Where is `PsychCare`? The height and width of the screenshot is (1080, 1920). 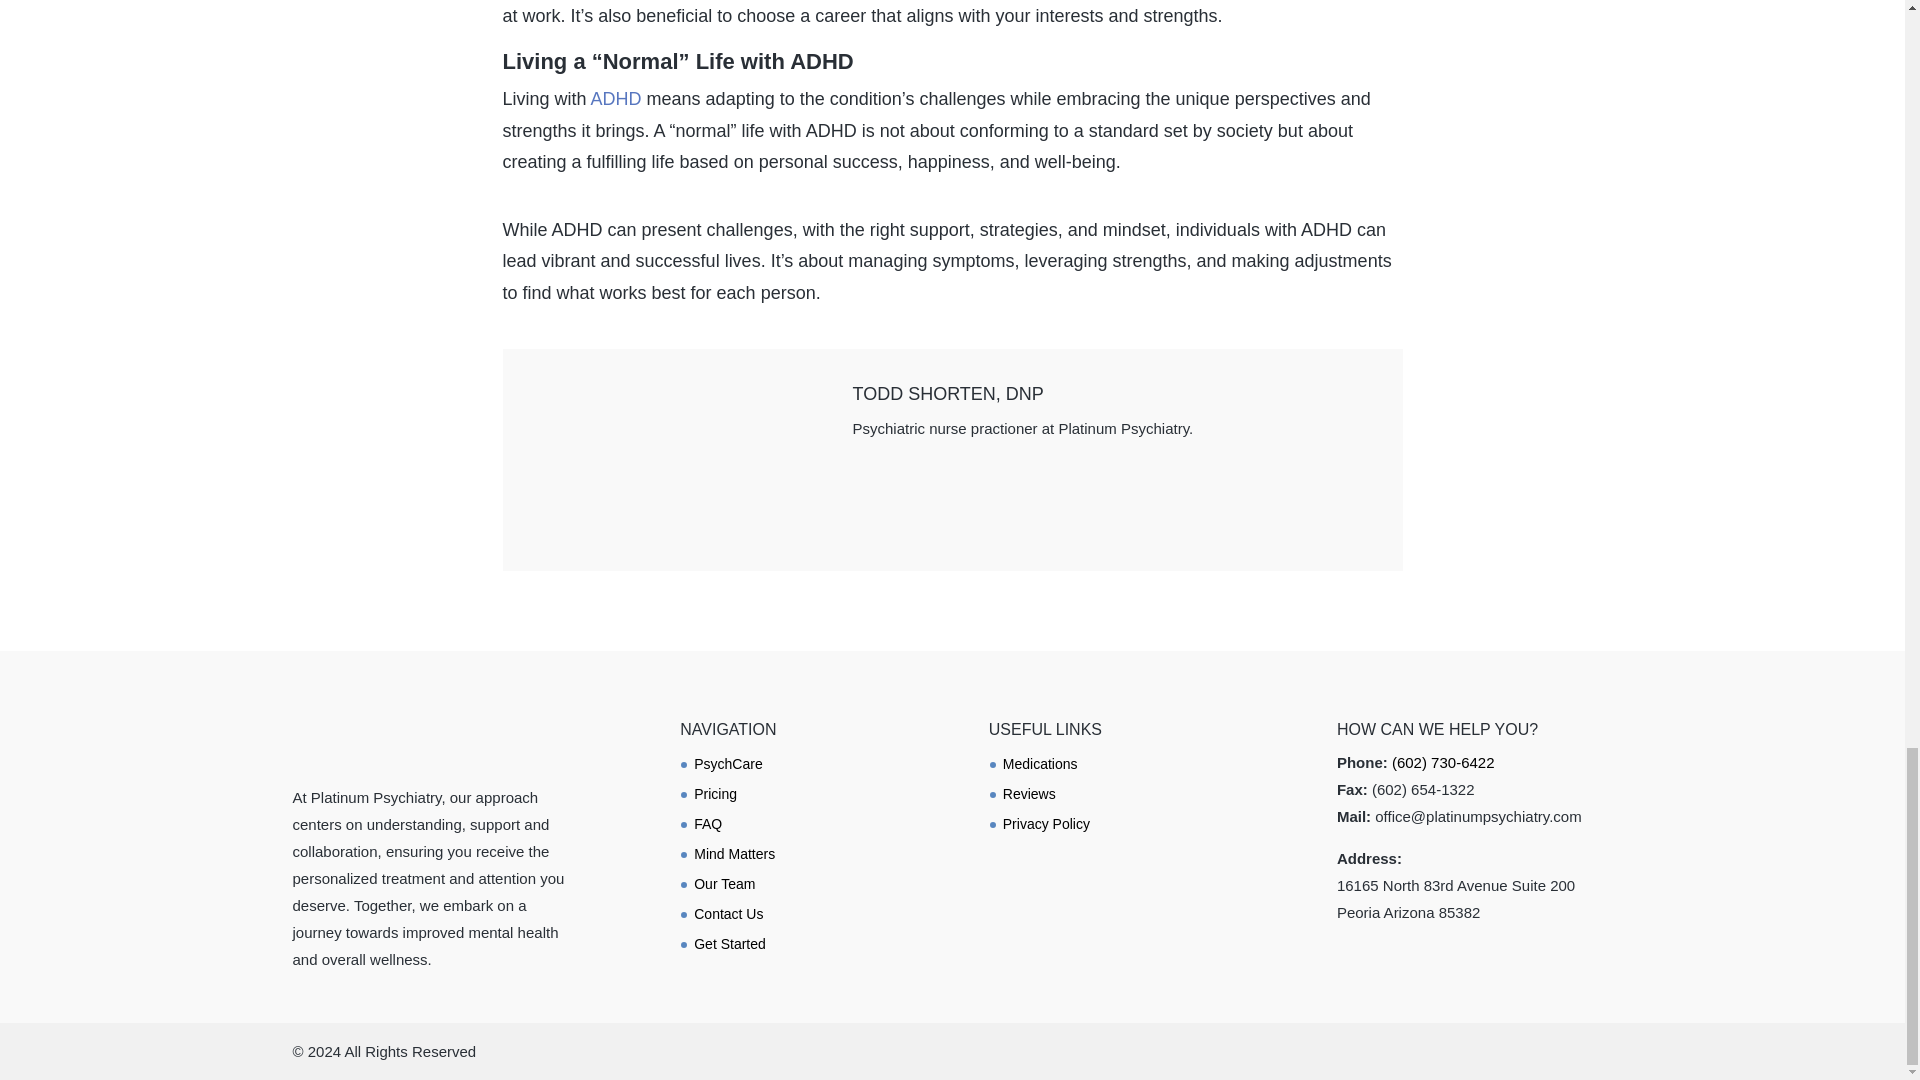 PsychCare is located at coordinates (737, 768).